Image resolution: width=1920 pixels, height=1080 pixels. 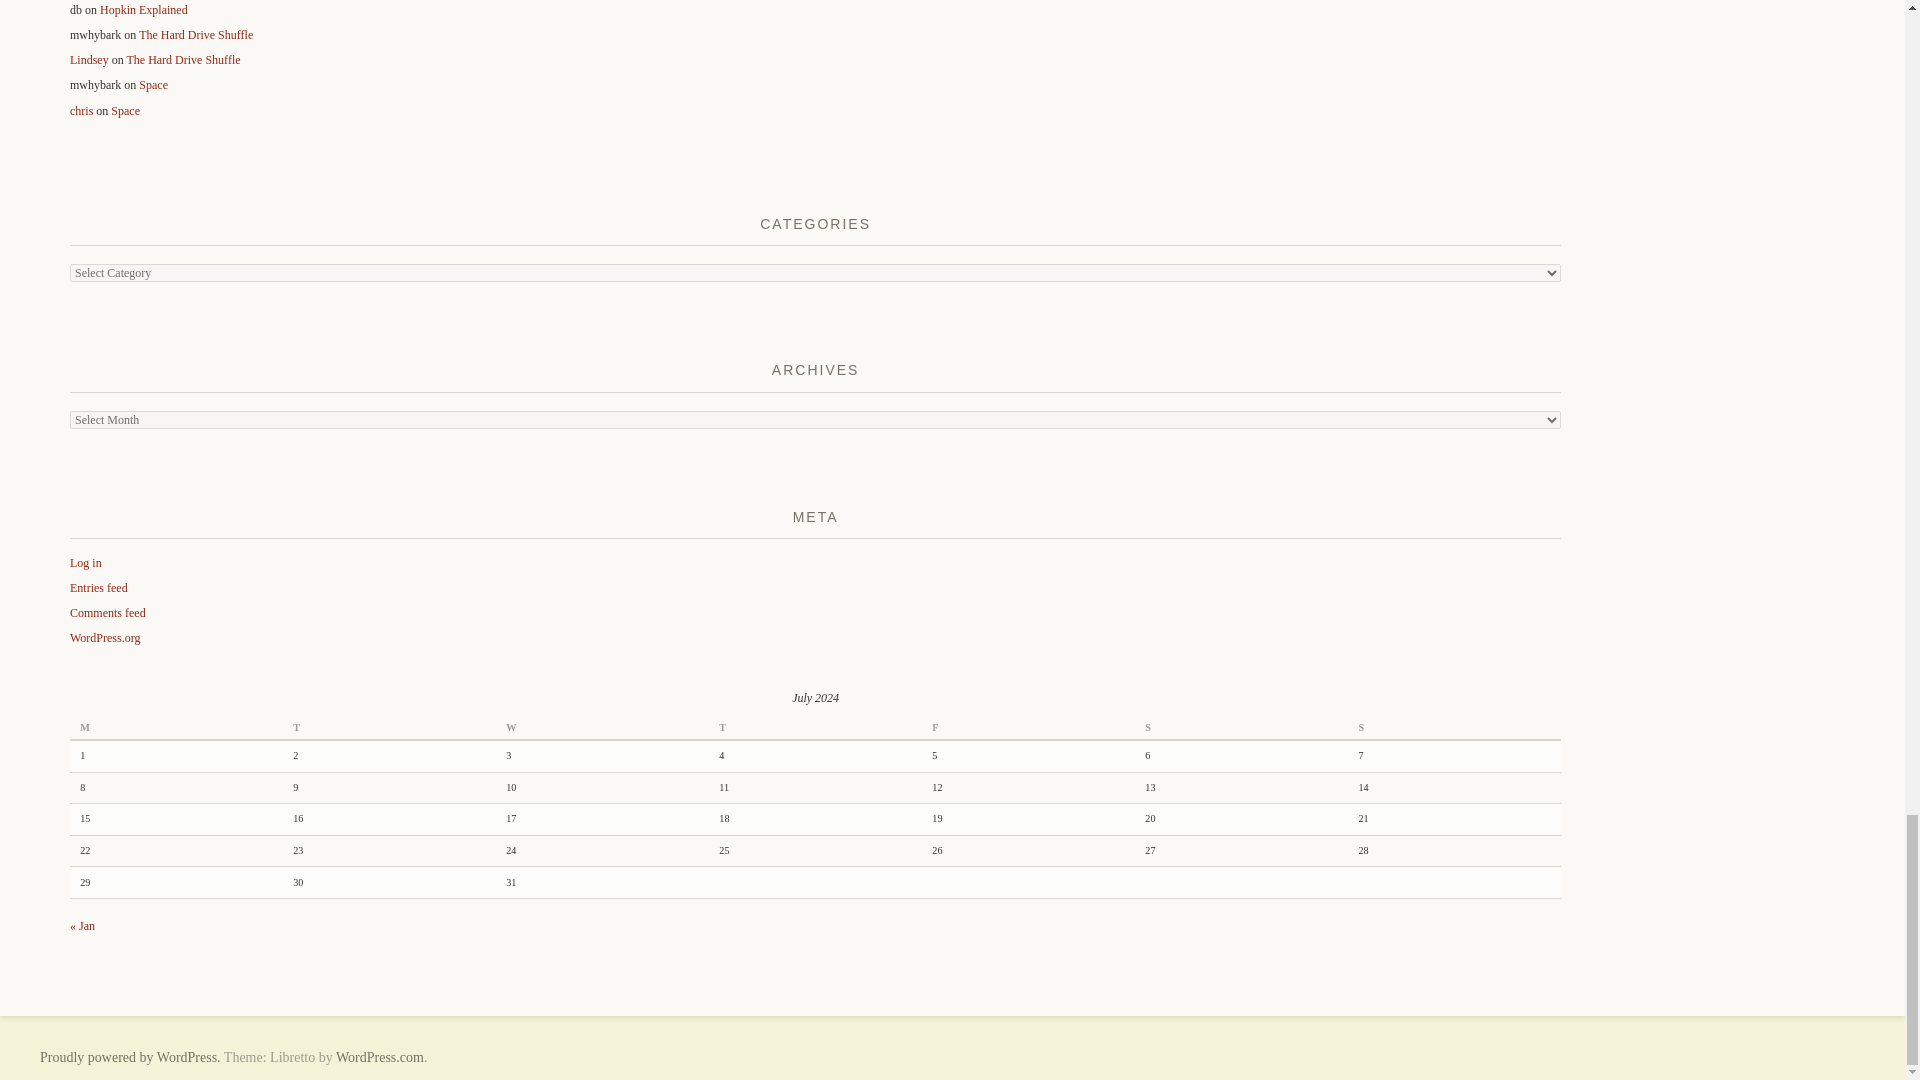 What do you see at coordinates (144, 10) in the screenshot?
I see `Hopkin Explained` at bounding box center [144, 10].